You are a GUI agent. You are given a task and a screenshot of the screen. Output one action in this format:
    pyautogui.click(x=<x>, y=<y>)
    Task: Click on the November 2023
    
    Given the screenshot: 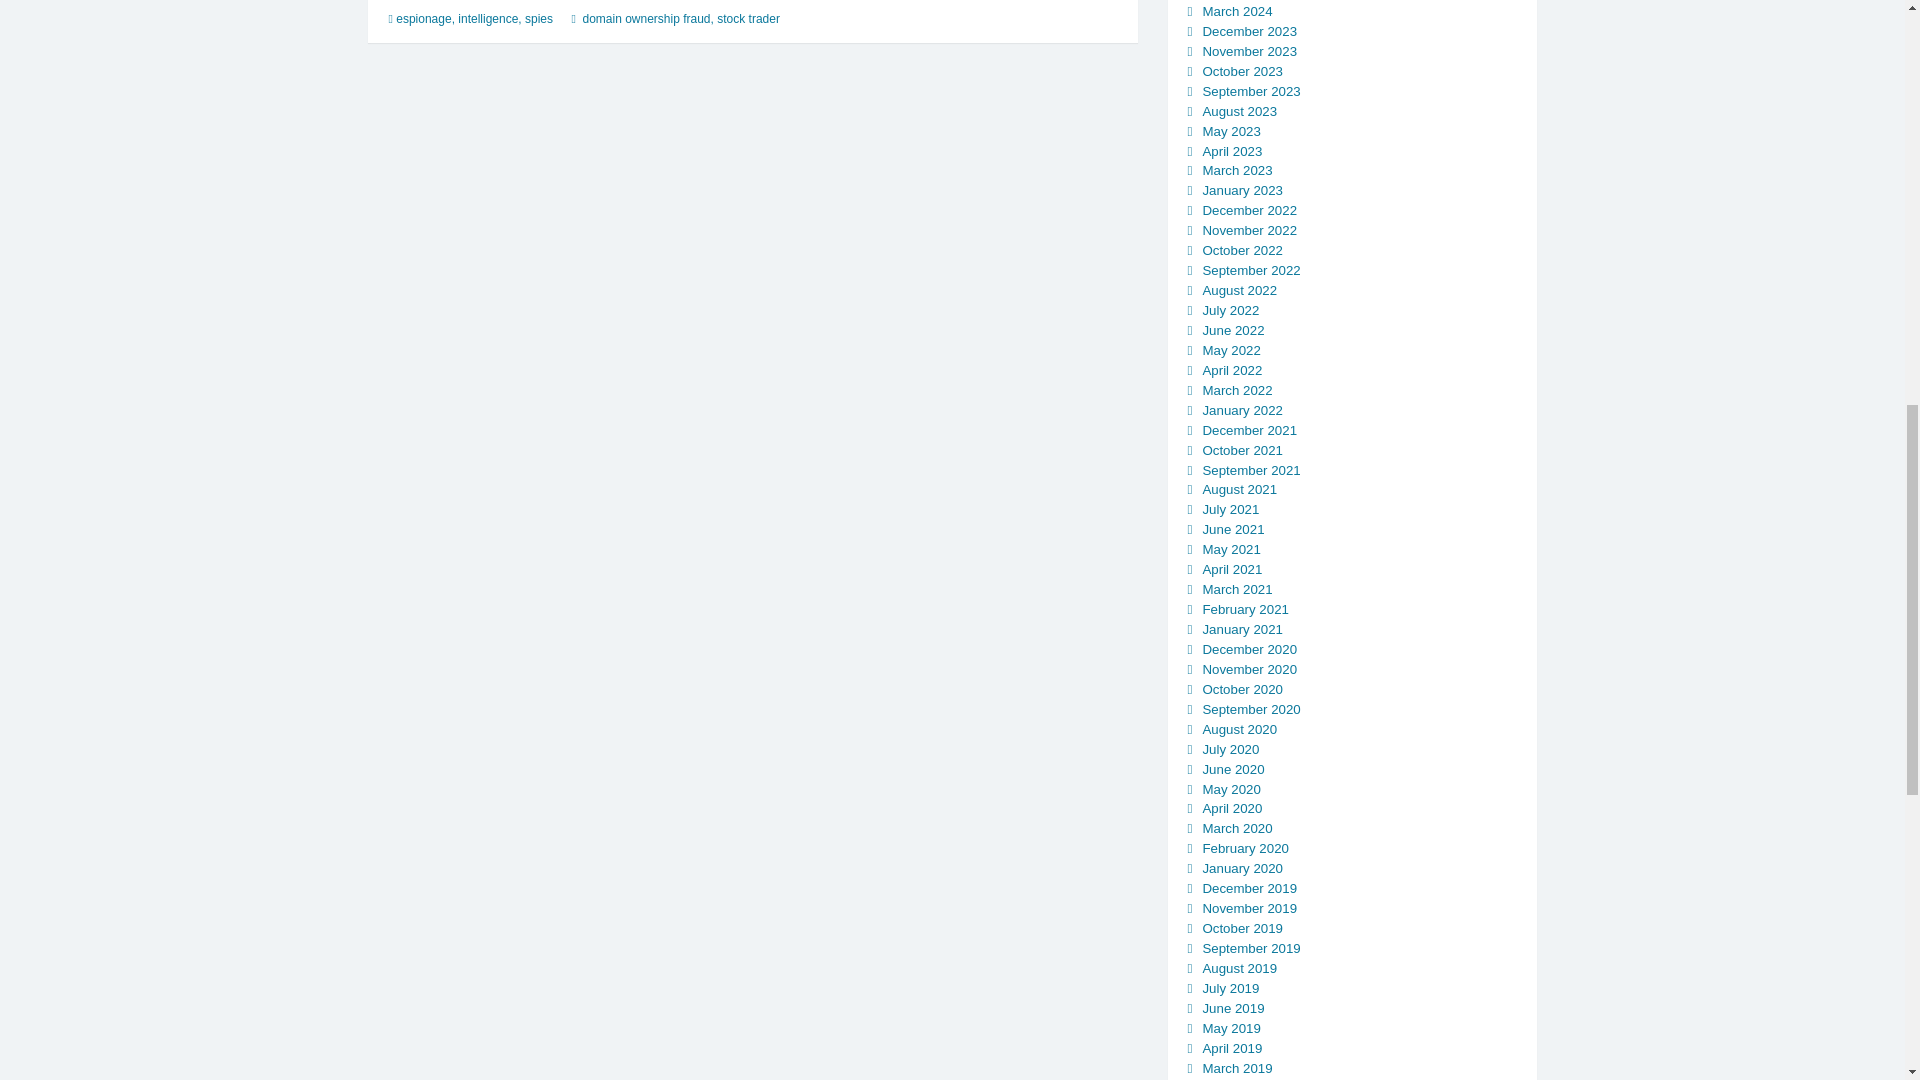 What is the action you would take?
    pyautogui.click(x=1249, y=52)
    